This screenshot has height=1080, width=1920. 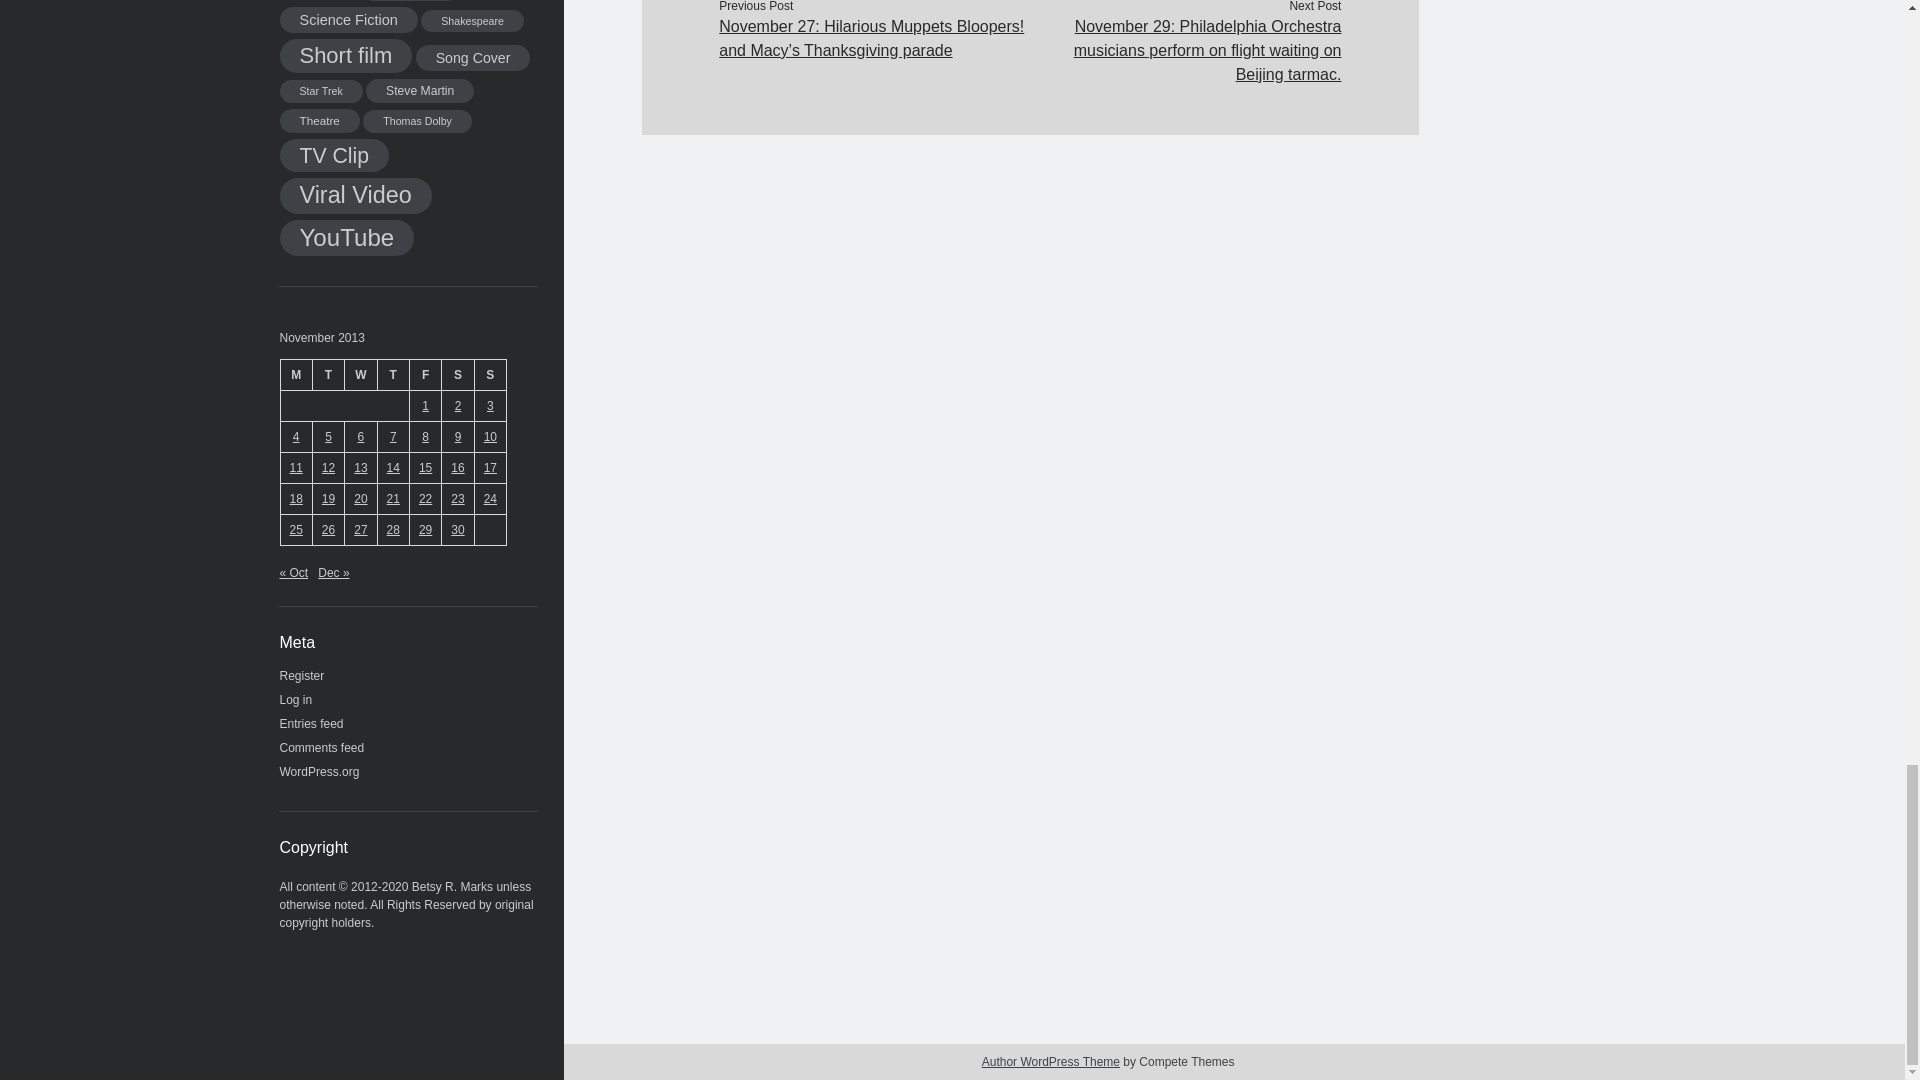 What do you see at coordinates (490, 374) in the screenshot?
I see `Sunday` at bounding box center [490, 374].